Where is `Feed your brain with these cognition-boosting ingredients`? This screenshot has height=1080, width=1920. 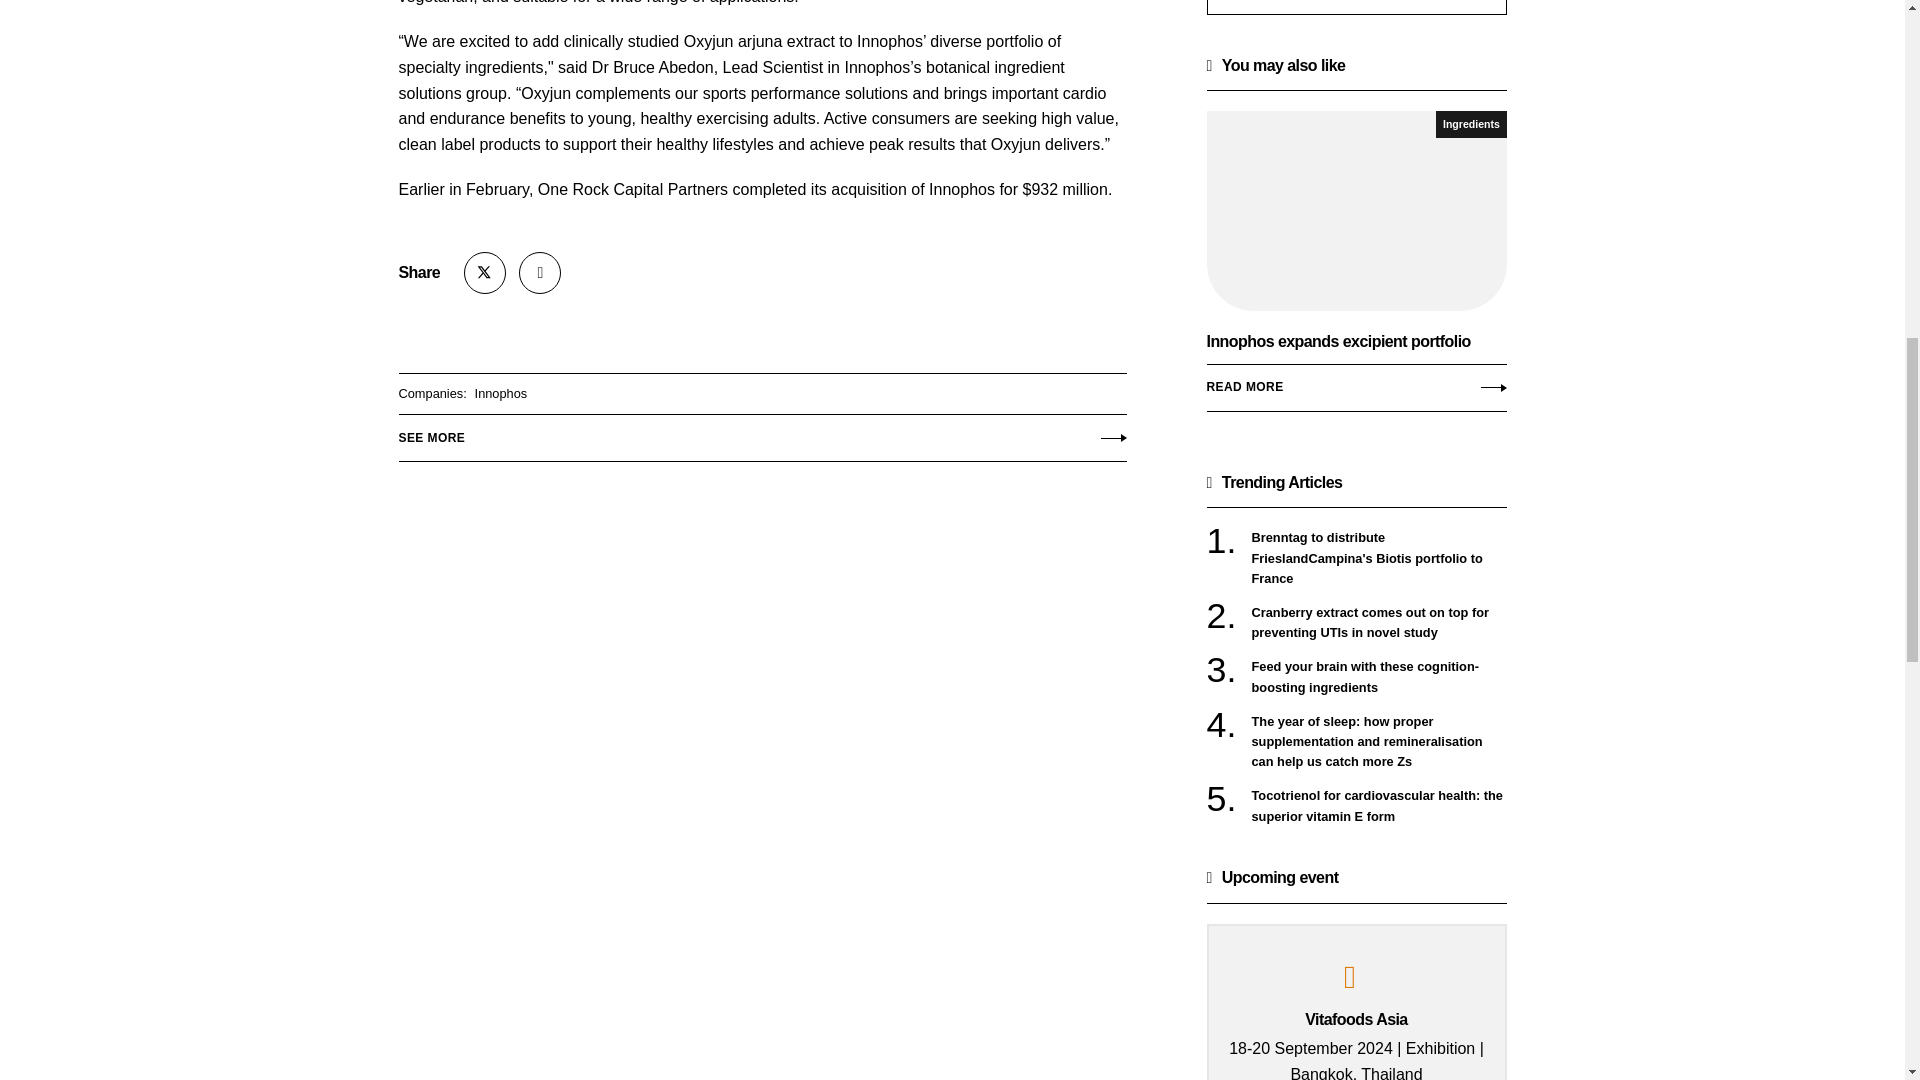 Feed your brain with these cognition-boosting ingredients is located at coordinates (539, 272).